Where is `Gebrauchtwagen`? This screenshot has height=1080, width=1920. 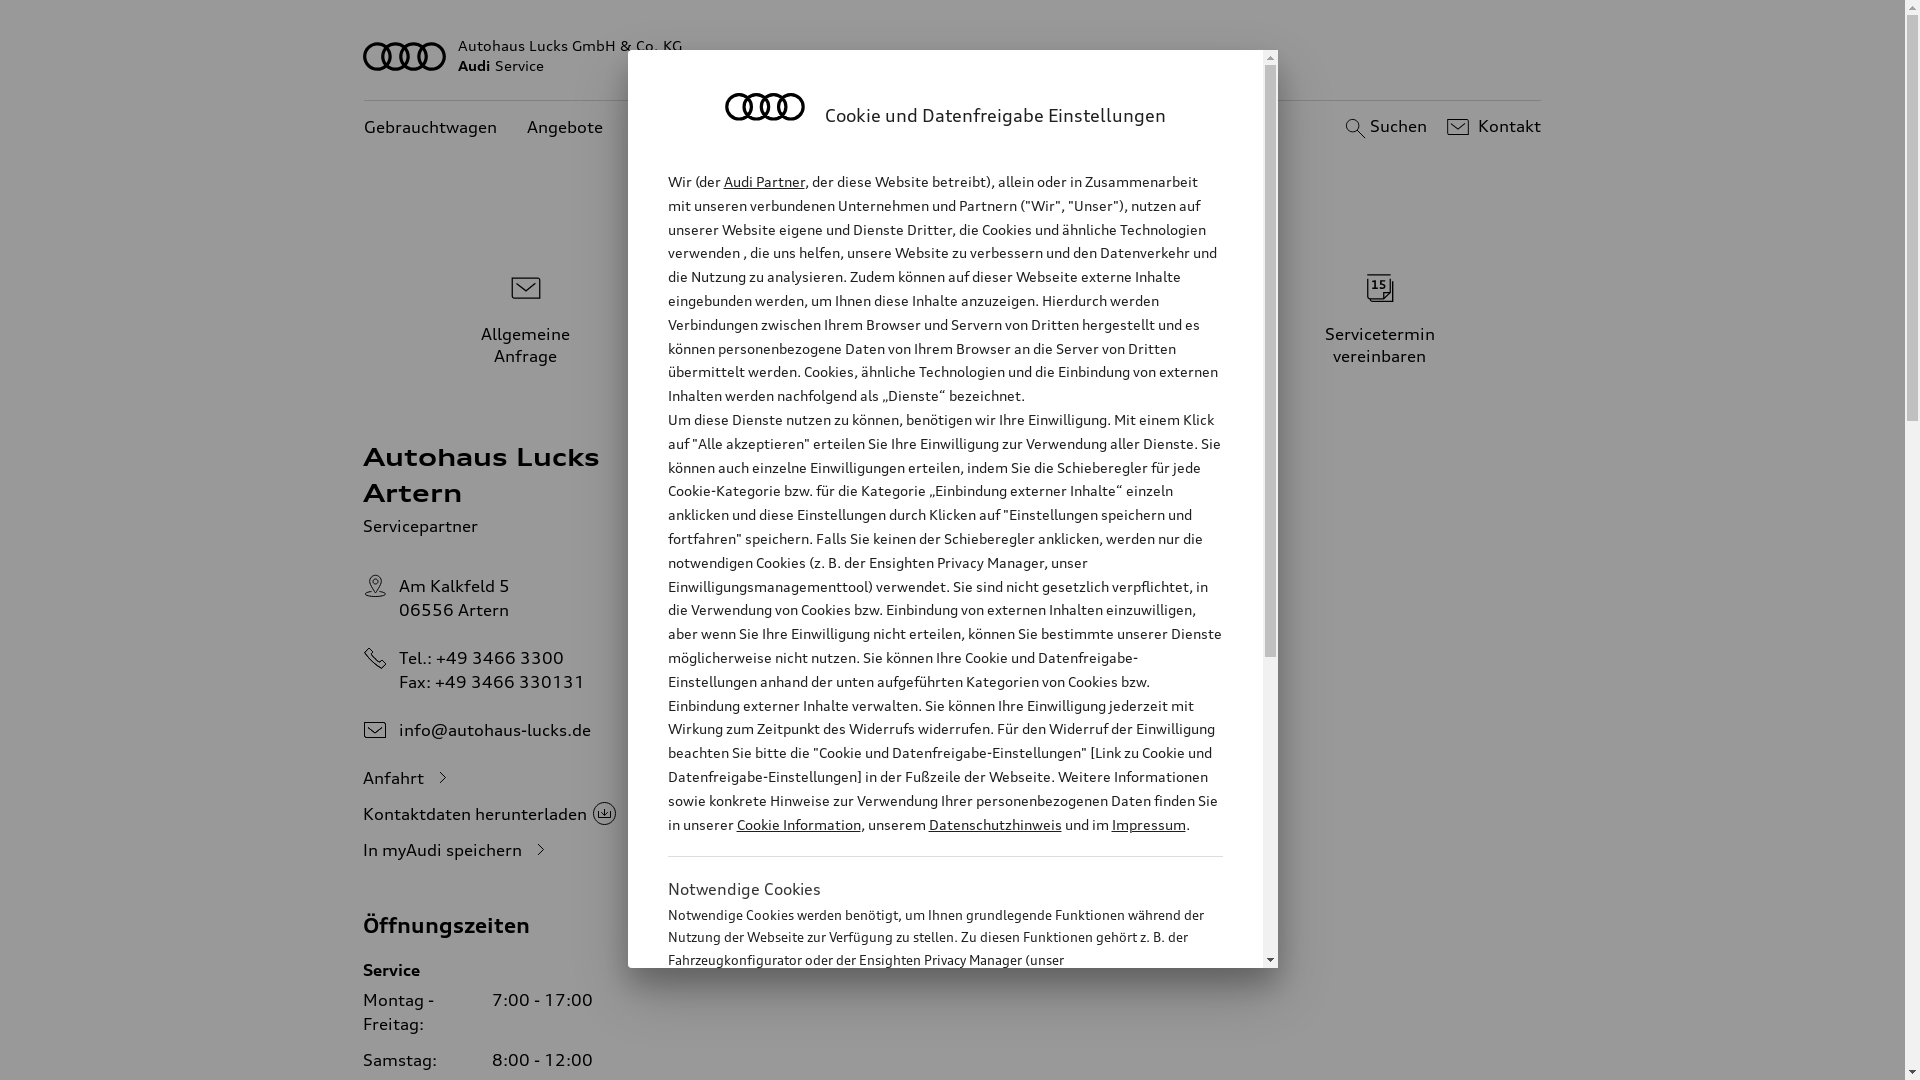 Gebrauchtwagen is located at coordinates (430, 128).